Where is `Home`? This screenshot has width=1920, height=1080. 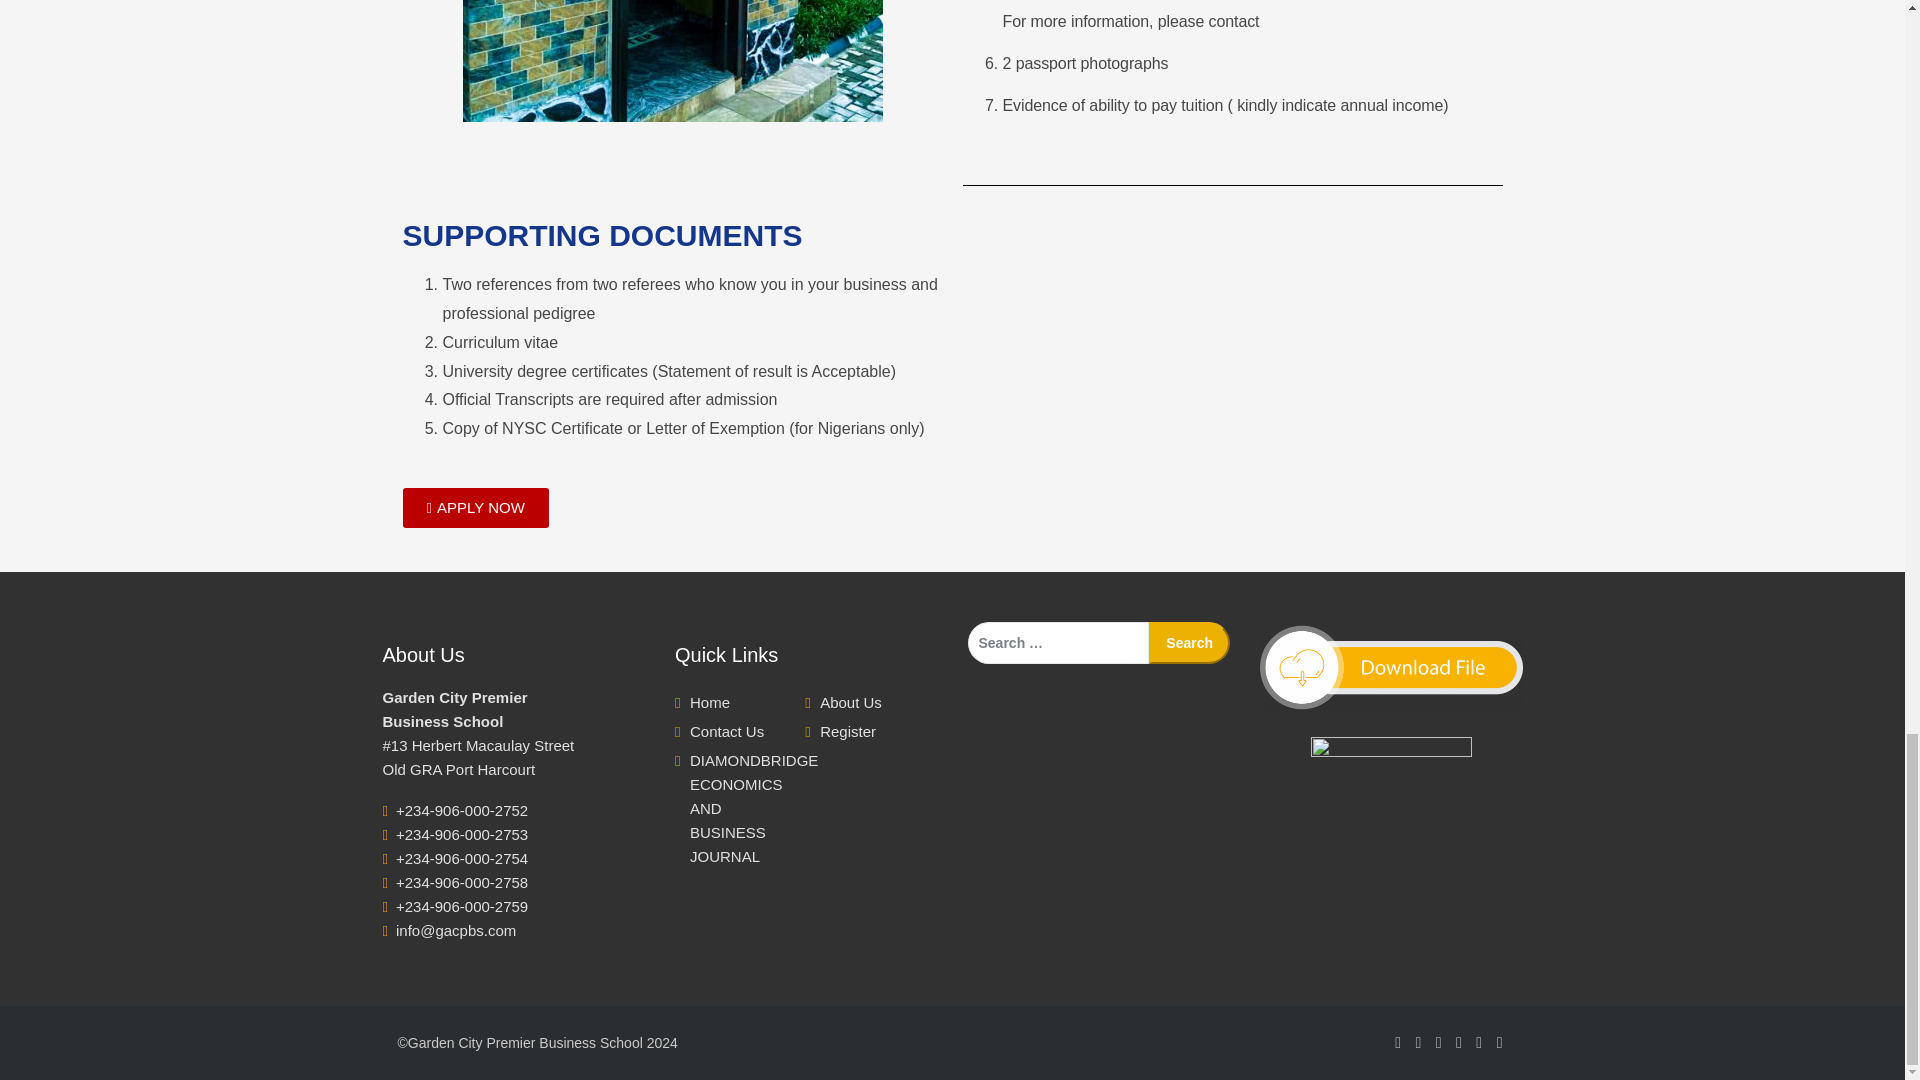
Home is located at coordinates (709, 702).